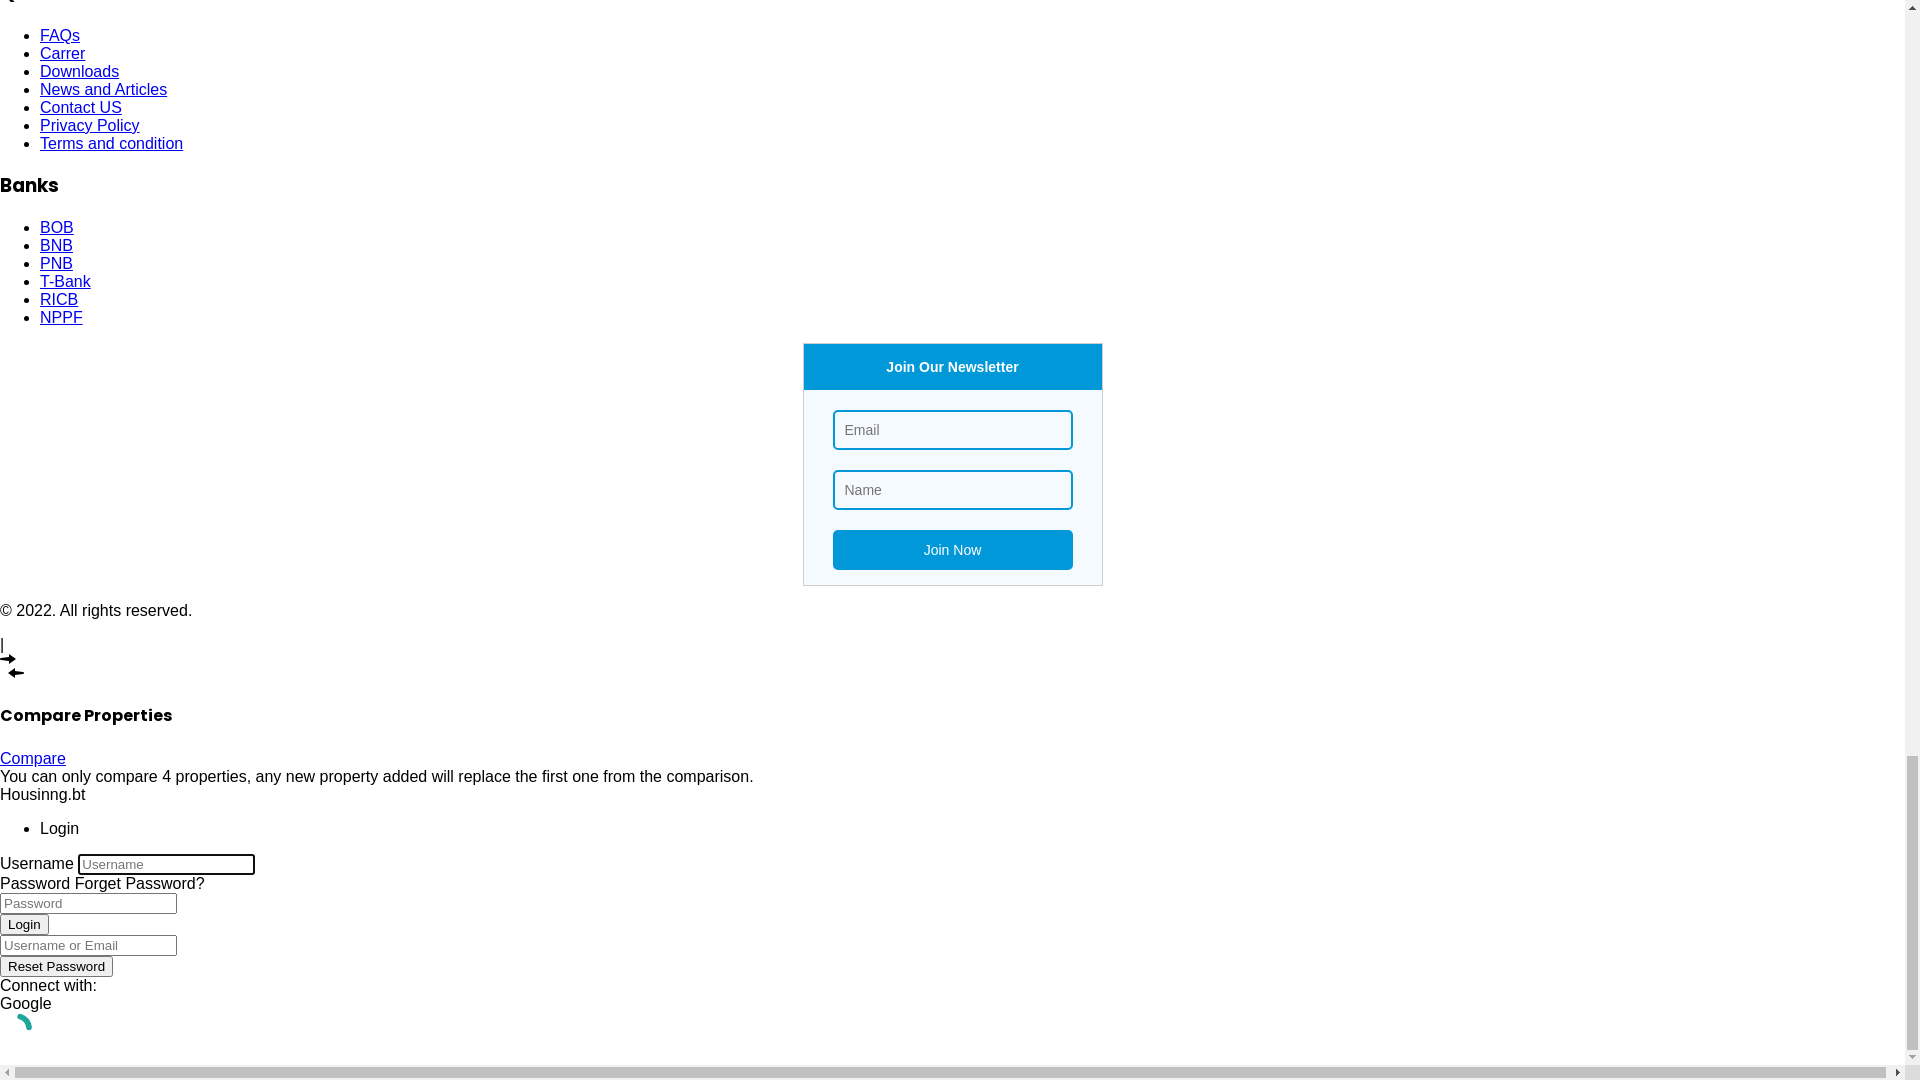 Image resolution: width=1920 pixels, height=1080 pixels. What do you see at coordinates (112, 114) in the screenshot?
I see `Cad Map` at bounding box center [112, 114].